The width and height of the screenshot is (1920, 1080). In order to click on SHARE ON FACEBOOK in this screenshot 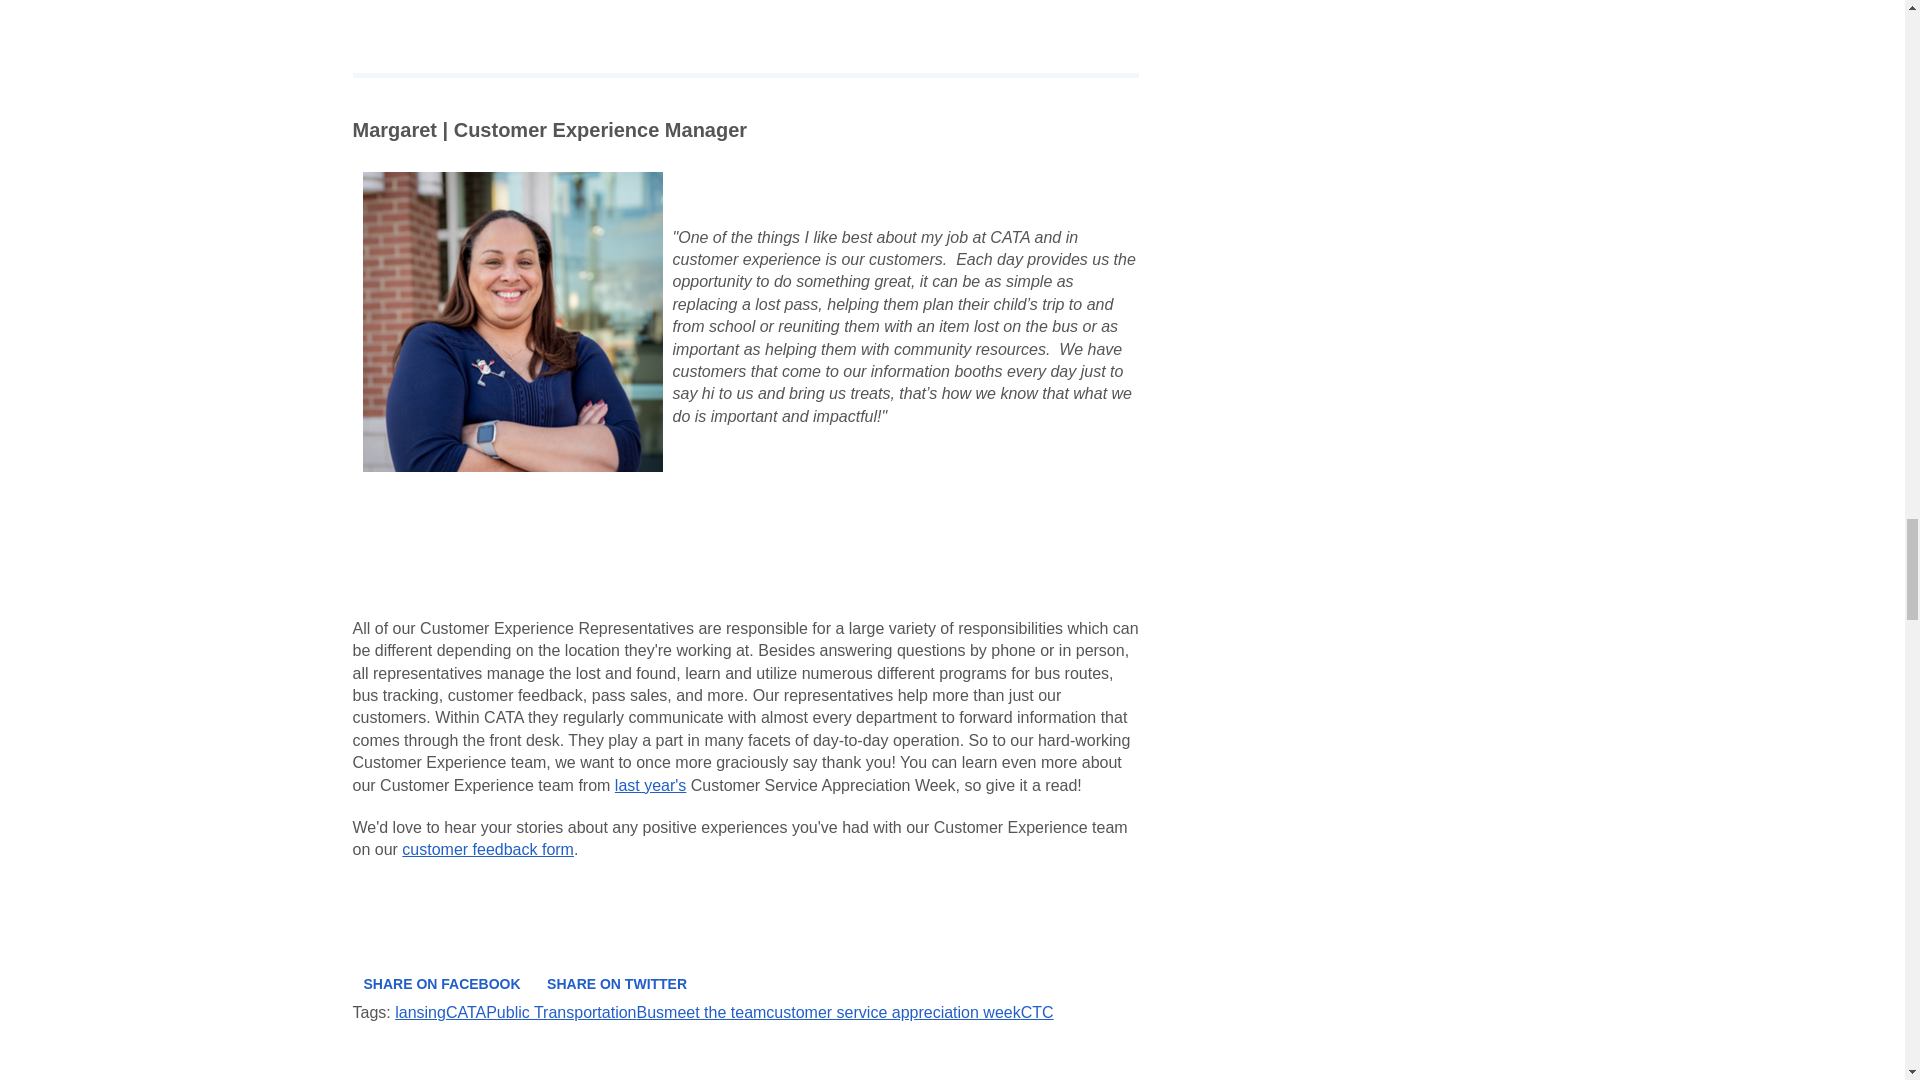, I will do `click(441, 984)`.